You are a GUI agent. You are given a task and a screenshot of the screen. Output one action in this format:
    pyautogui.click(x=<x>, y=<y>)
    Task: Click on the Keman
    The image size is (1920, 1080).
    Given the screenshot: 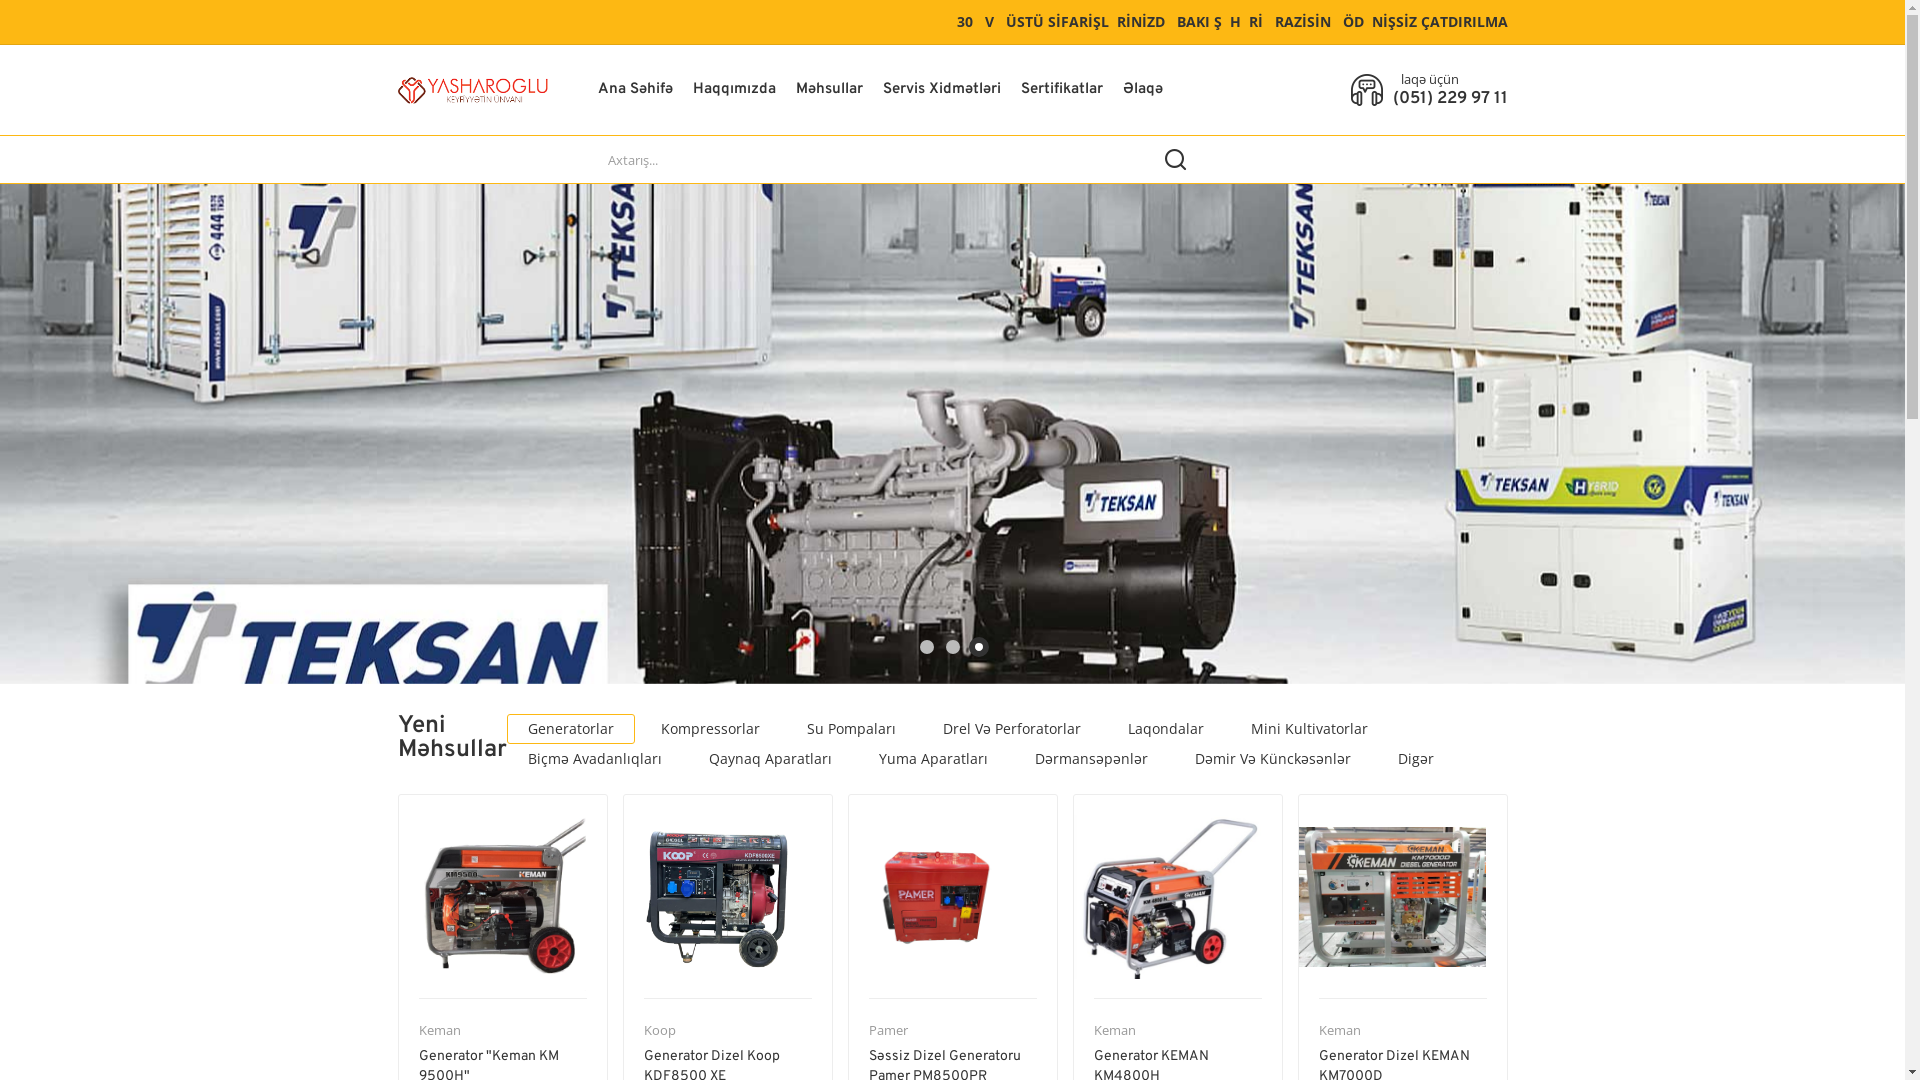 What is the action you would take?
    pyautogui.click(x=439, y=1030)
    